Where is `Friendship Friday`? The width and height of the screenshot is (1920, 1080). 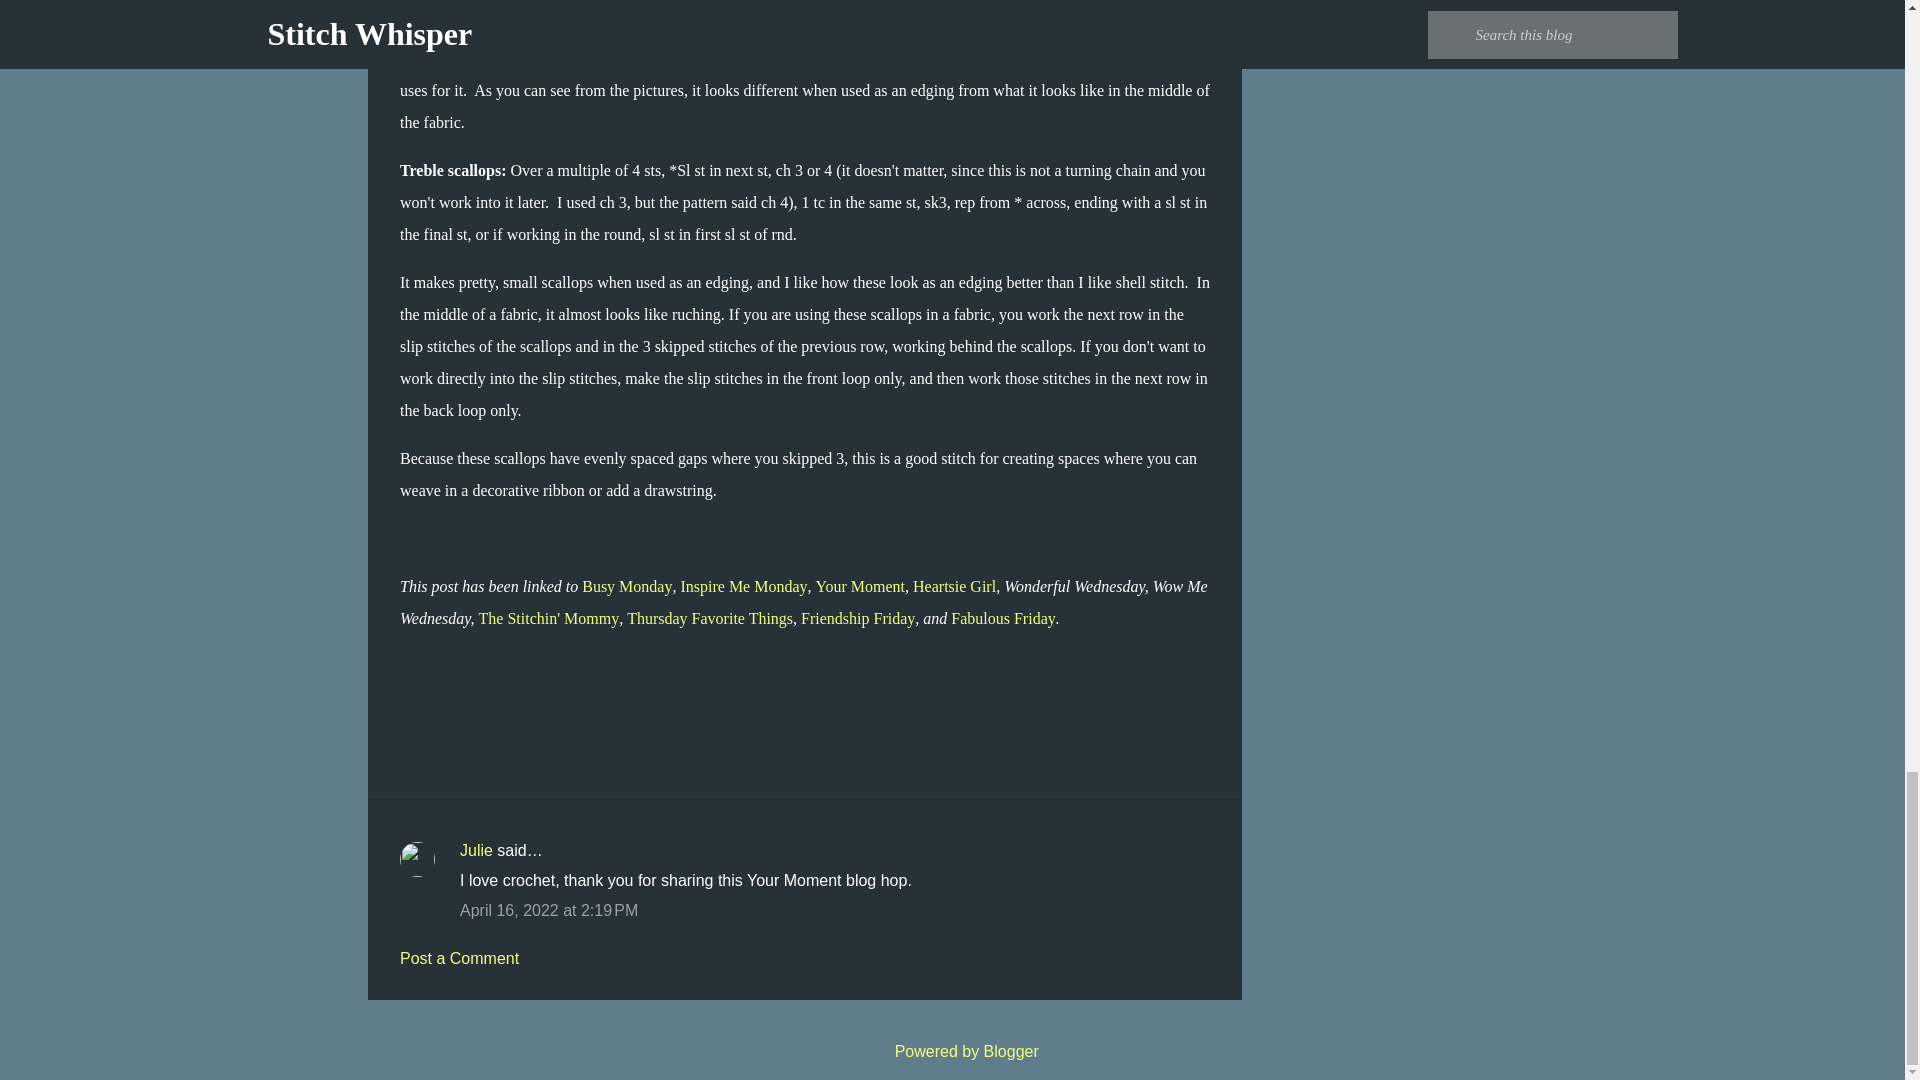 Friendship Friday is located at coordinates (858, 618).